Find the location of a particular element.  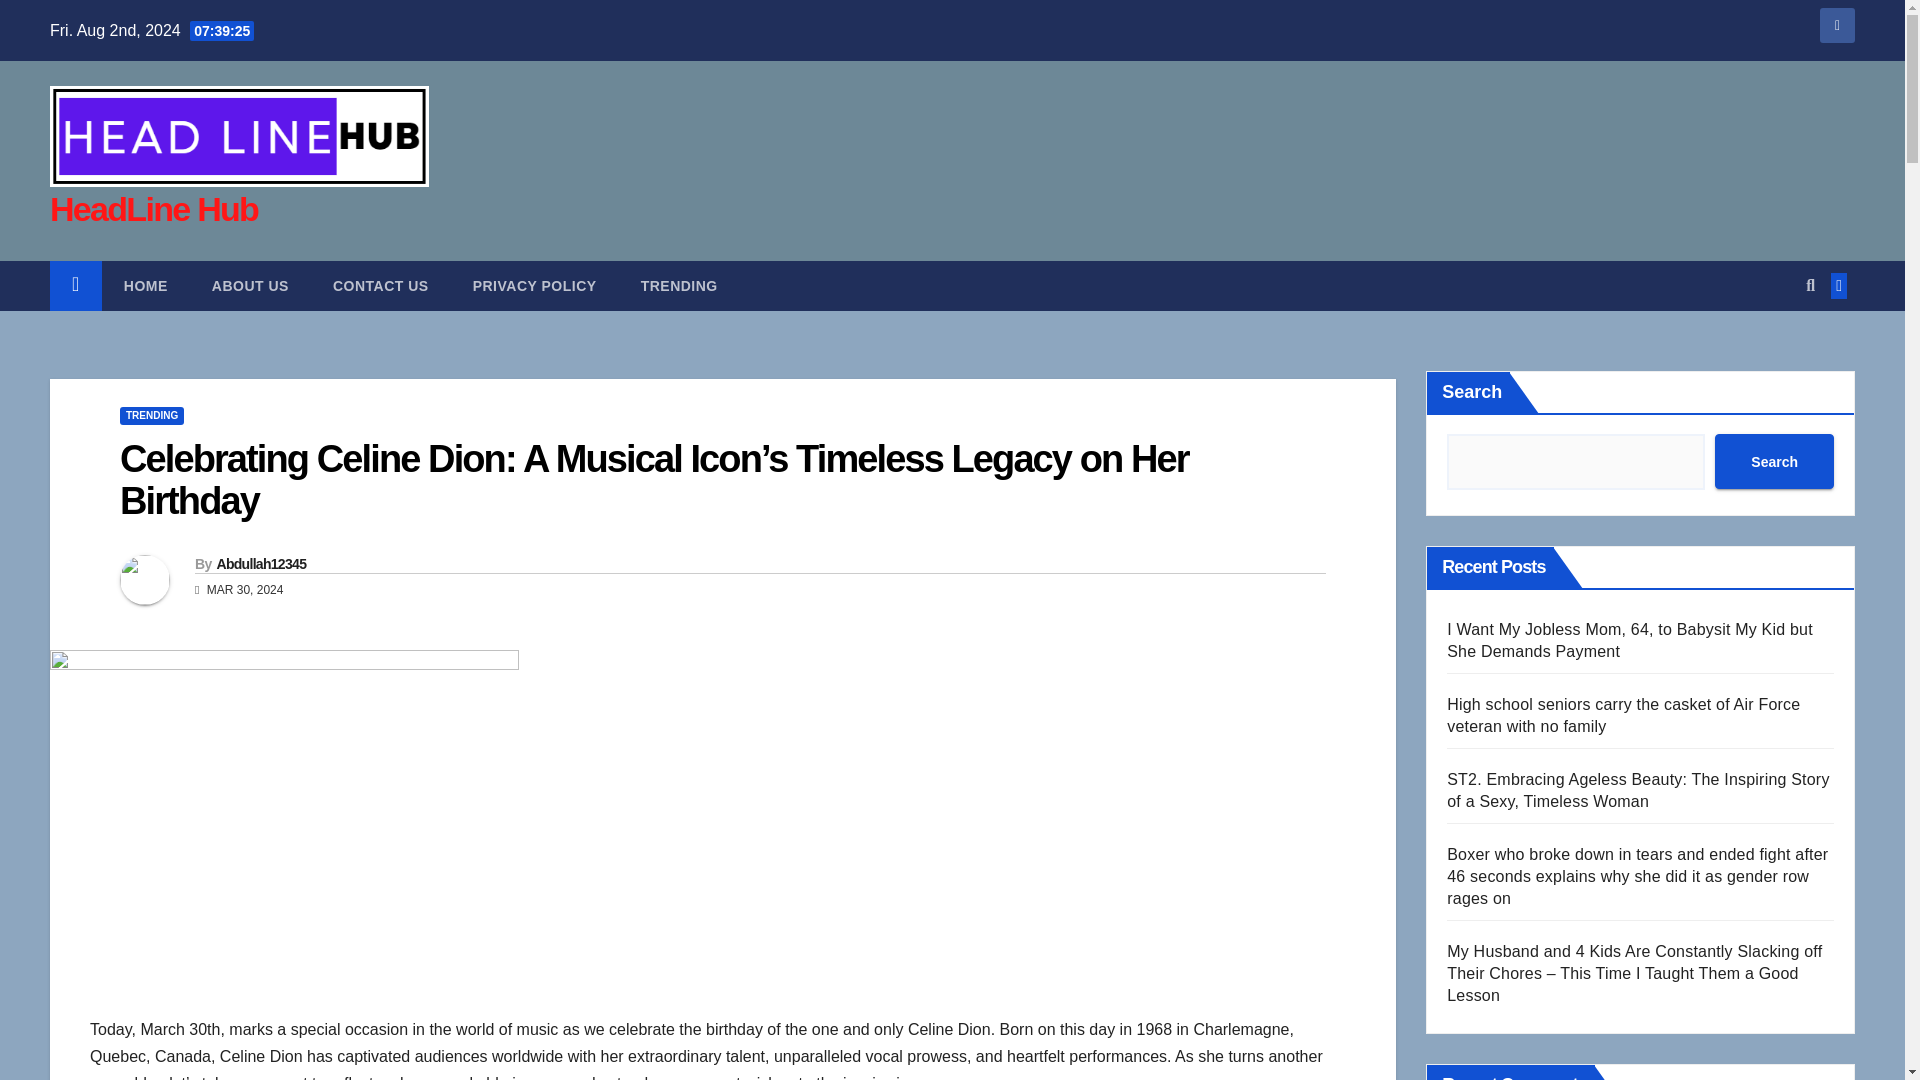

Trending is located at coordinates (678, 286).